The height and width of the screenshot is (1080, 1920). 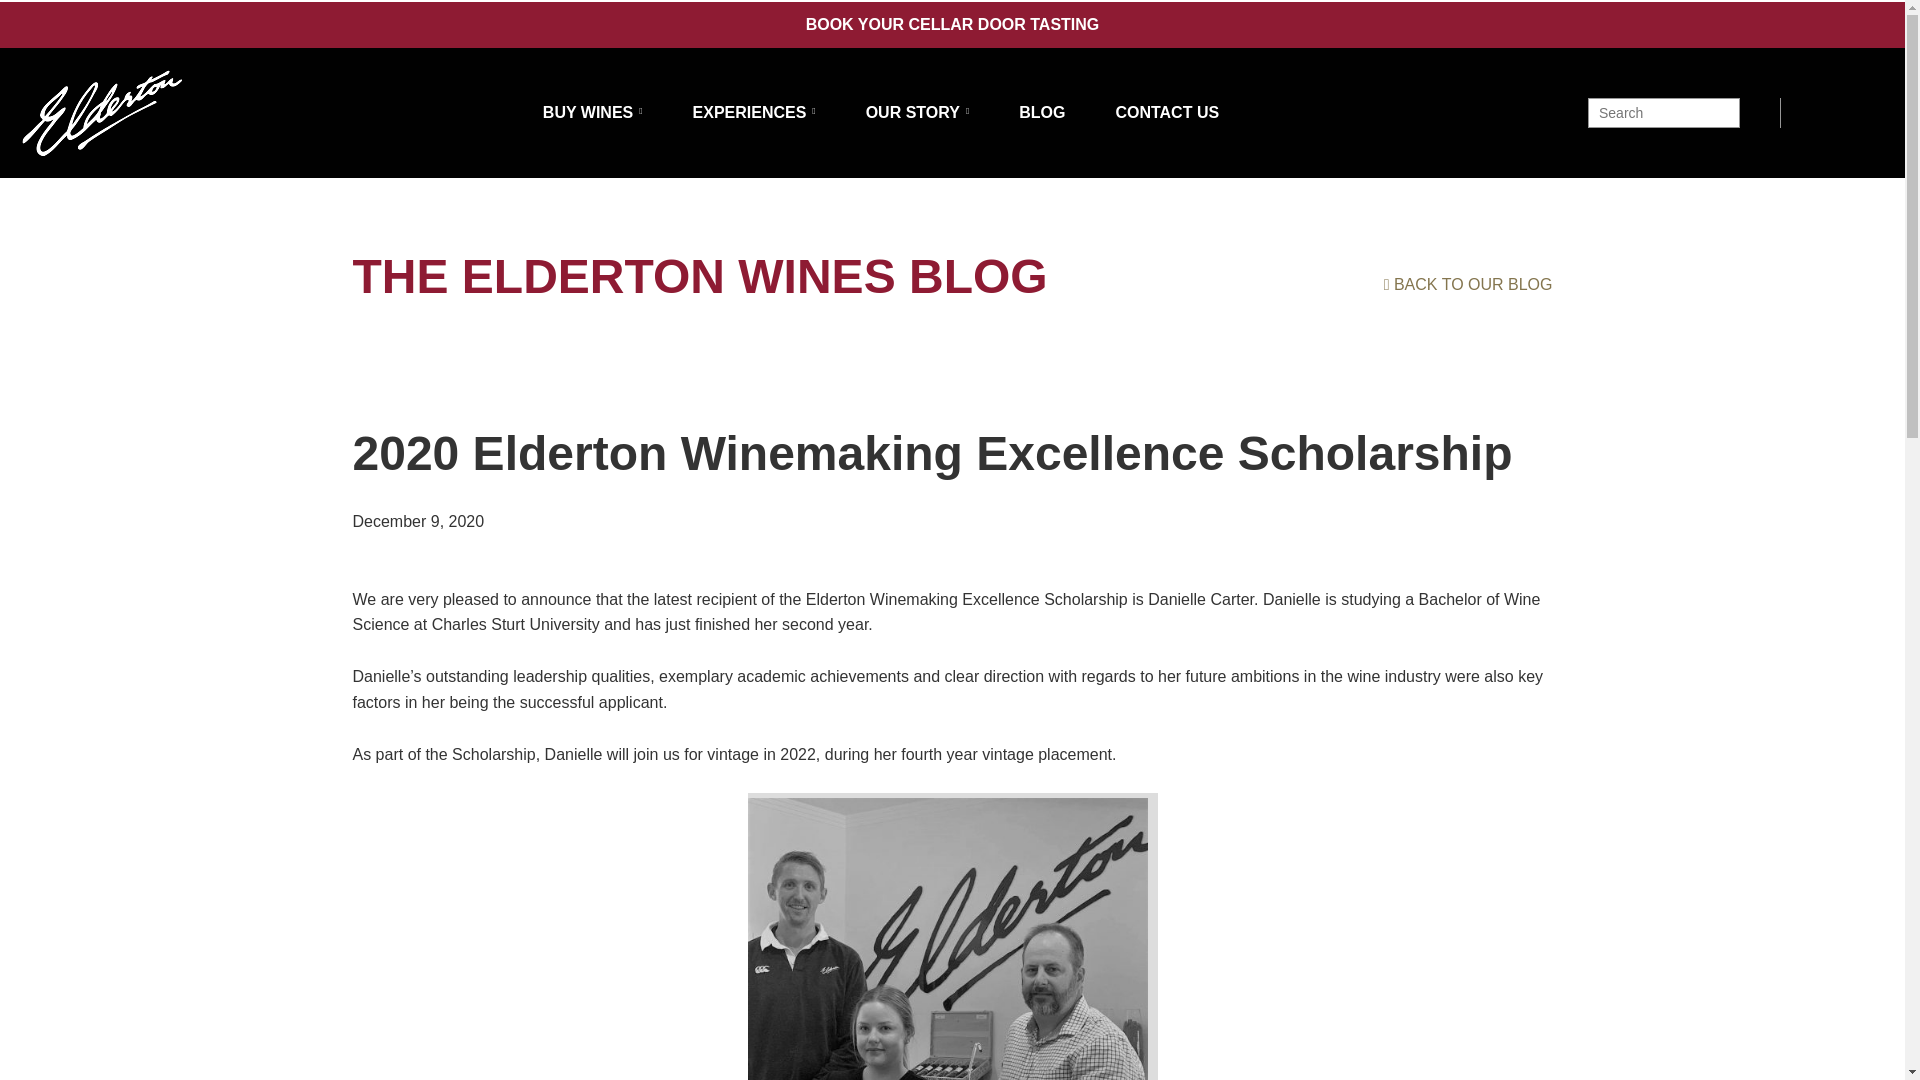 I want to click on CONTACT US, so click(x=1167, y=112).